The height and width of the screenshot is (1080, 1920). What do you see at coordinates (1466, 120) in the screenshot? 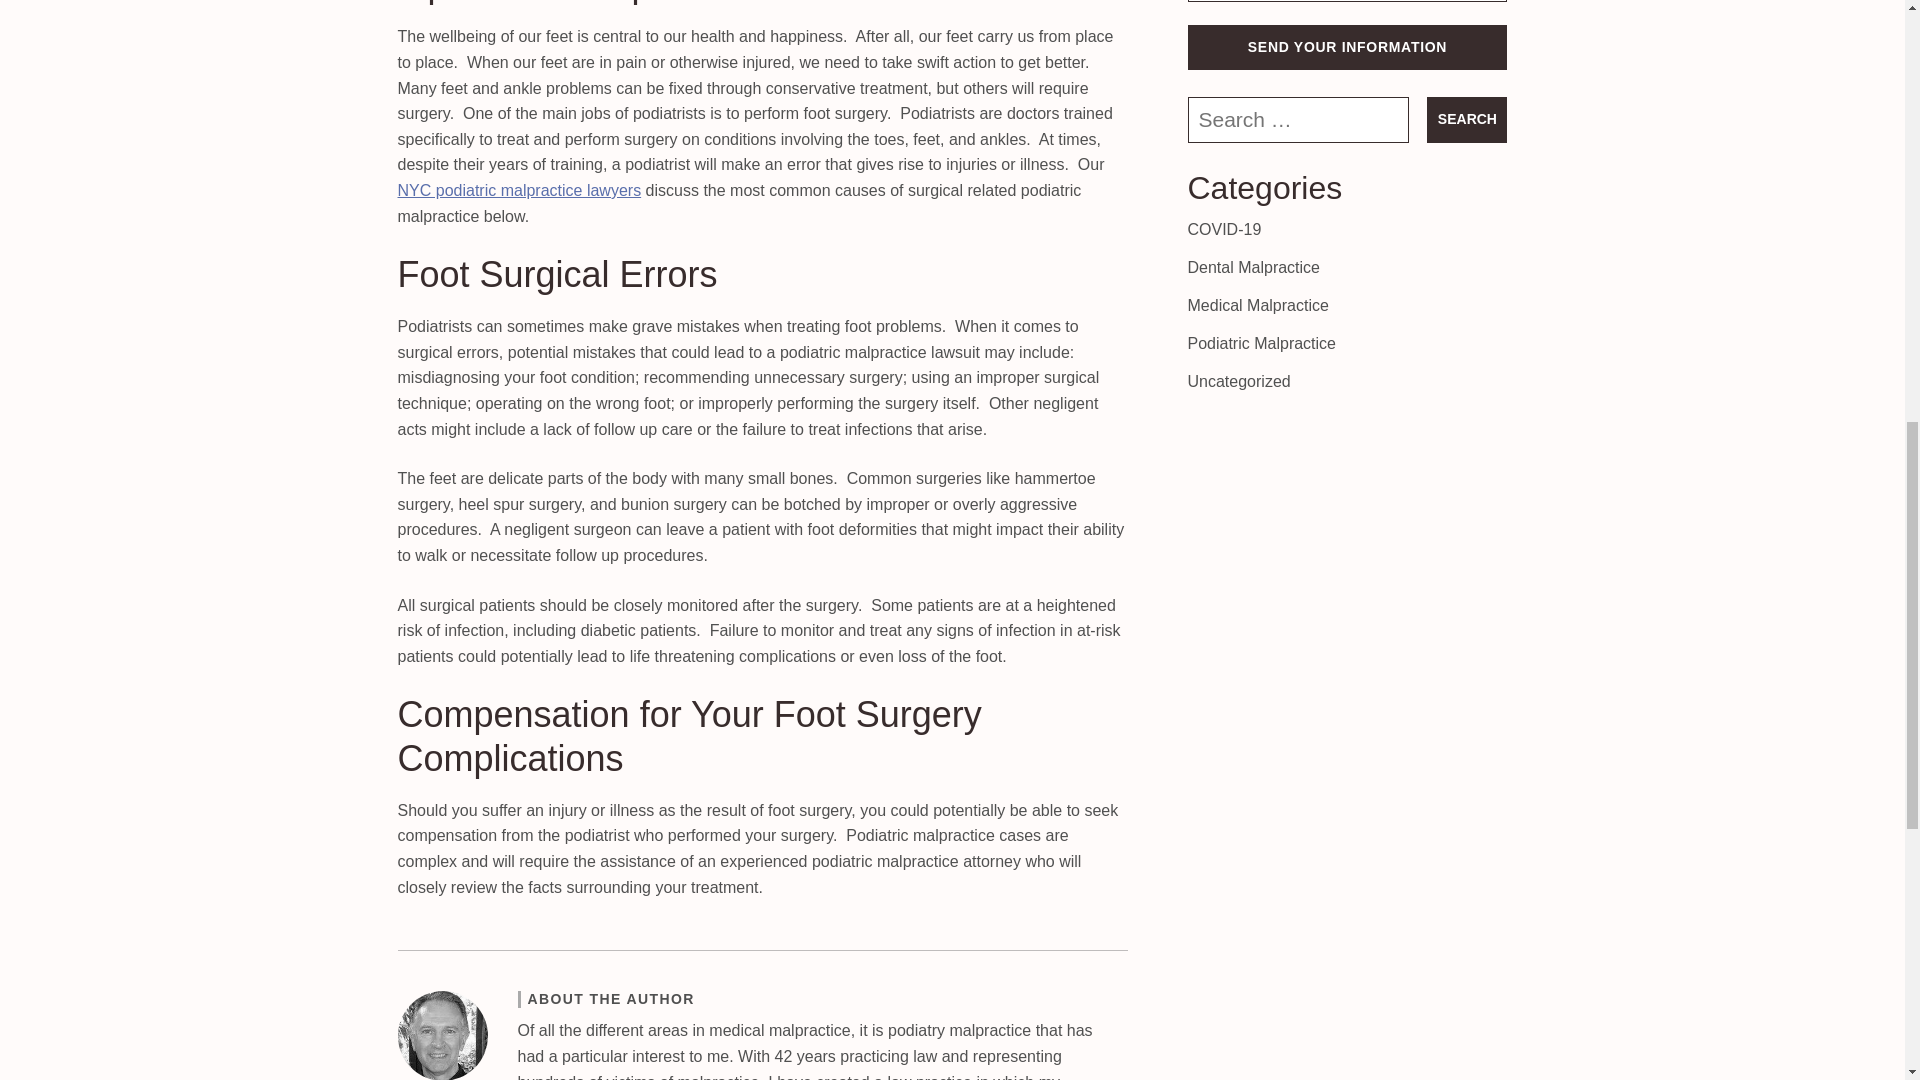
I see `Search` at bounding box center [1466, 120].